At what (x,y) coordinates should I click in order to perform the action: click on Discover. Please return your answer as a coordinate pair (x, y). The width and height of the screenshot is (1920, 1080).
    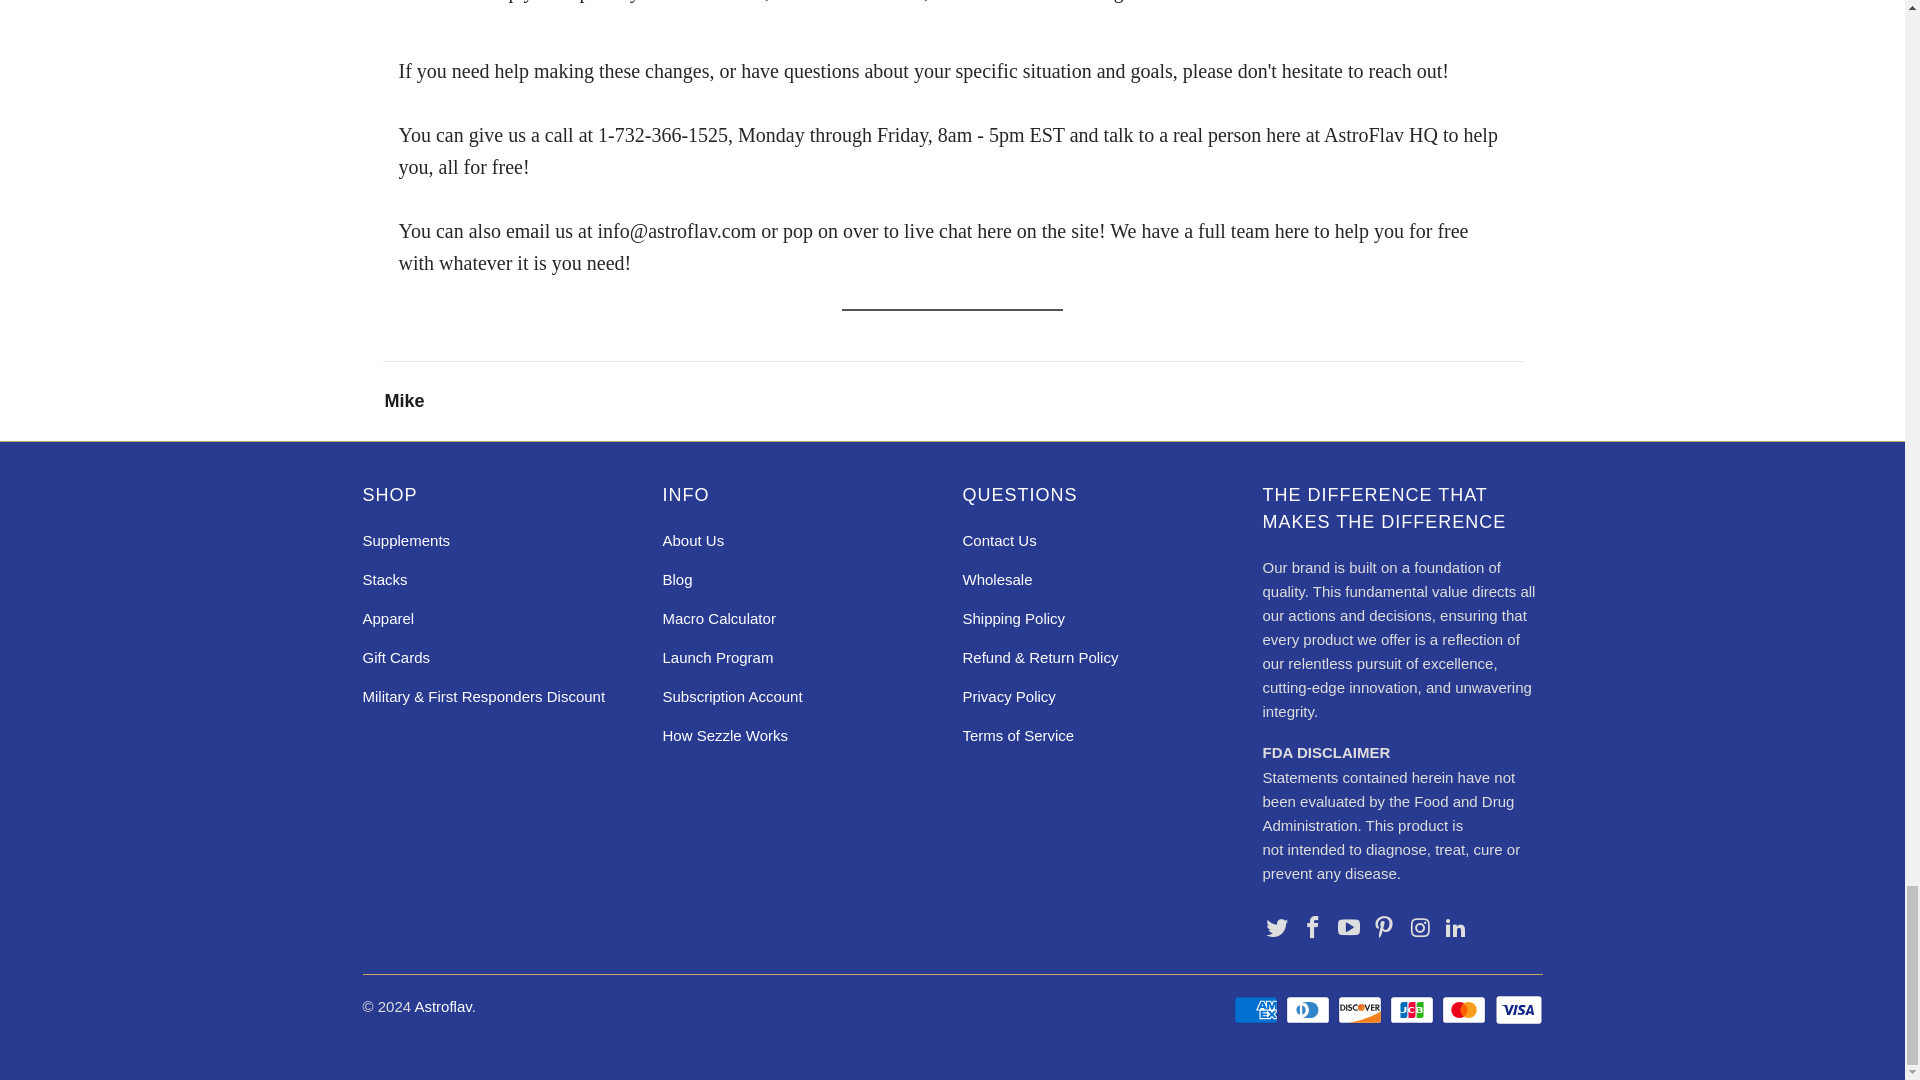
    Looking at the image, I should click on (1362, 1009).